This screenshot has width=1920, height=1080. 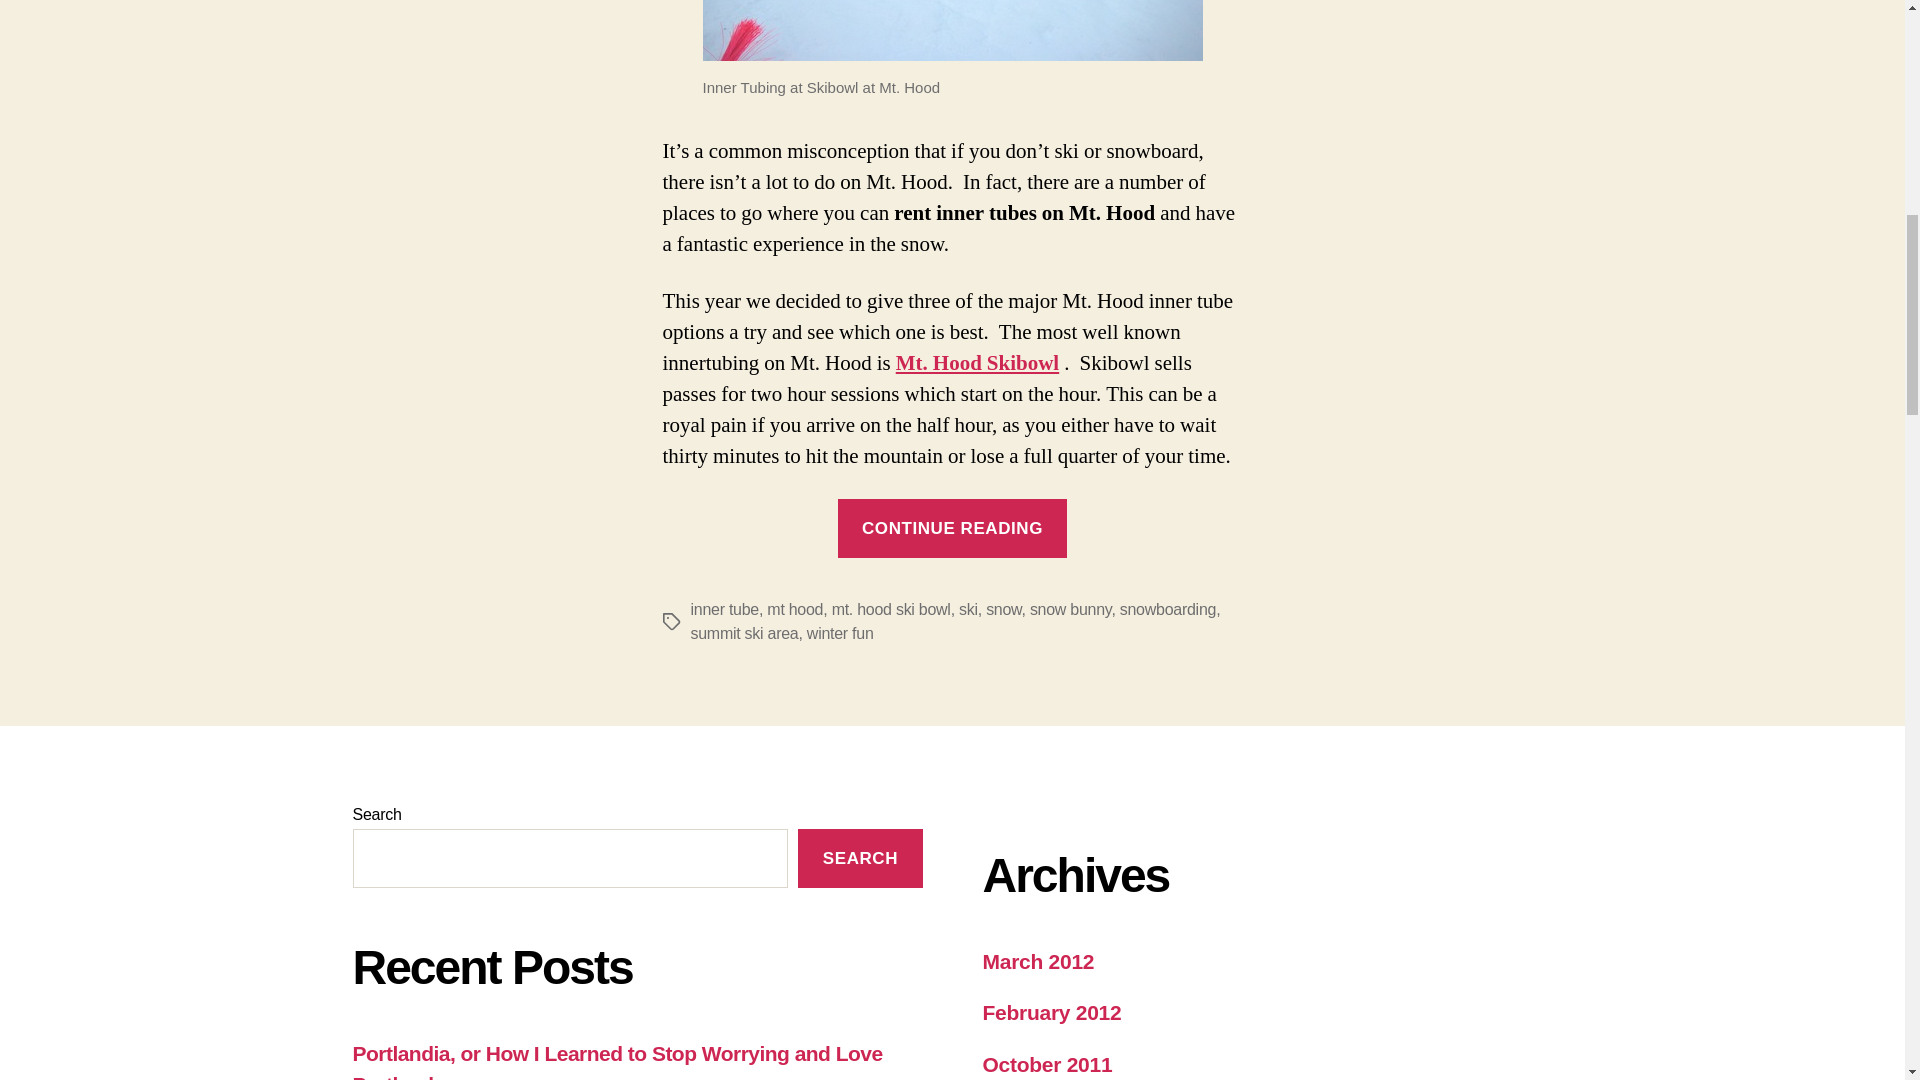 I want to click on snow, so click(x=1004, y=608).